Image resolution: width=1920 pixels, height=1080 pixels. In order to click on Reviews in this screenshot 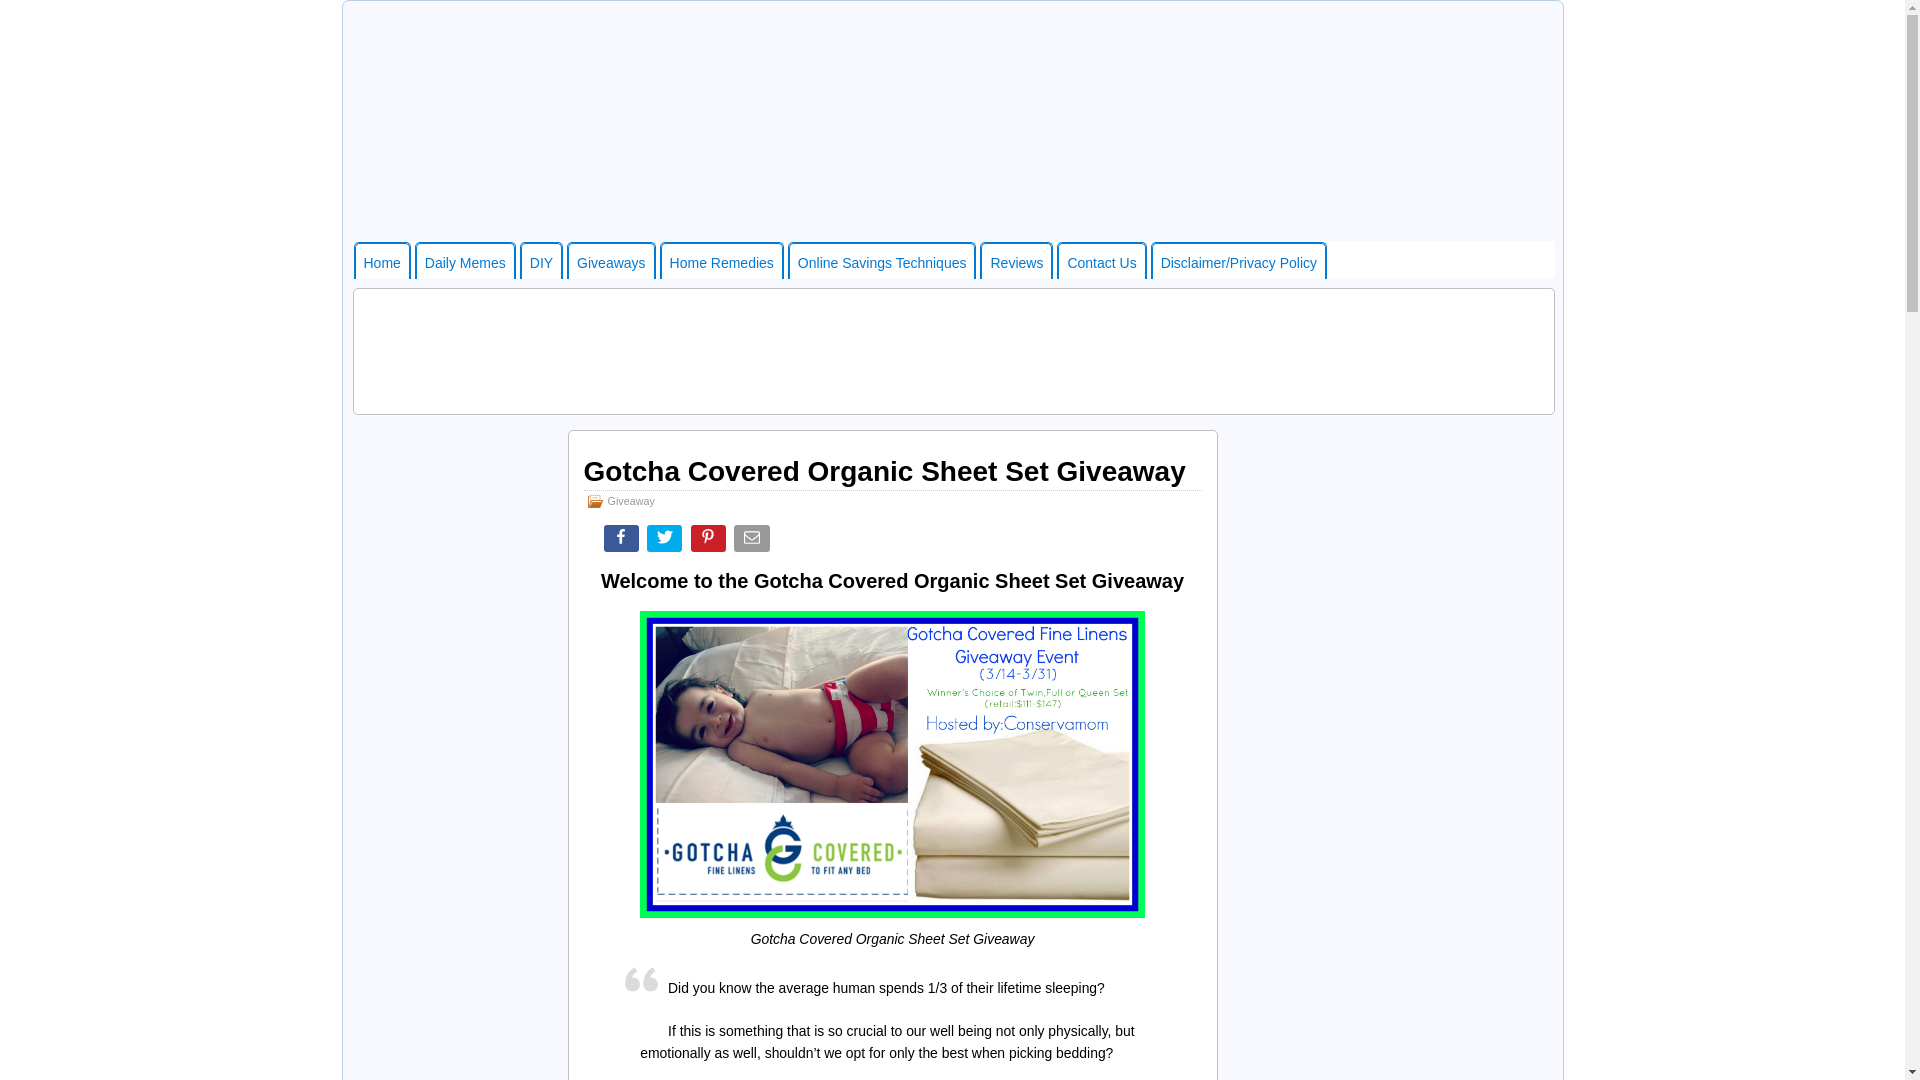, I will do `click(1016, 260)`.